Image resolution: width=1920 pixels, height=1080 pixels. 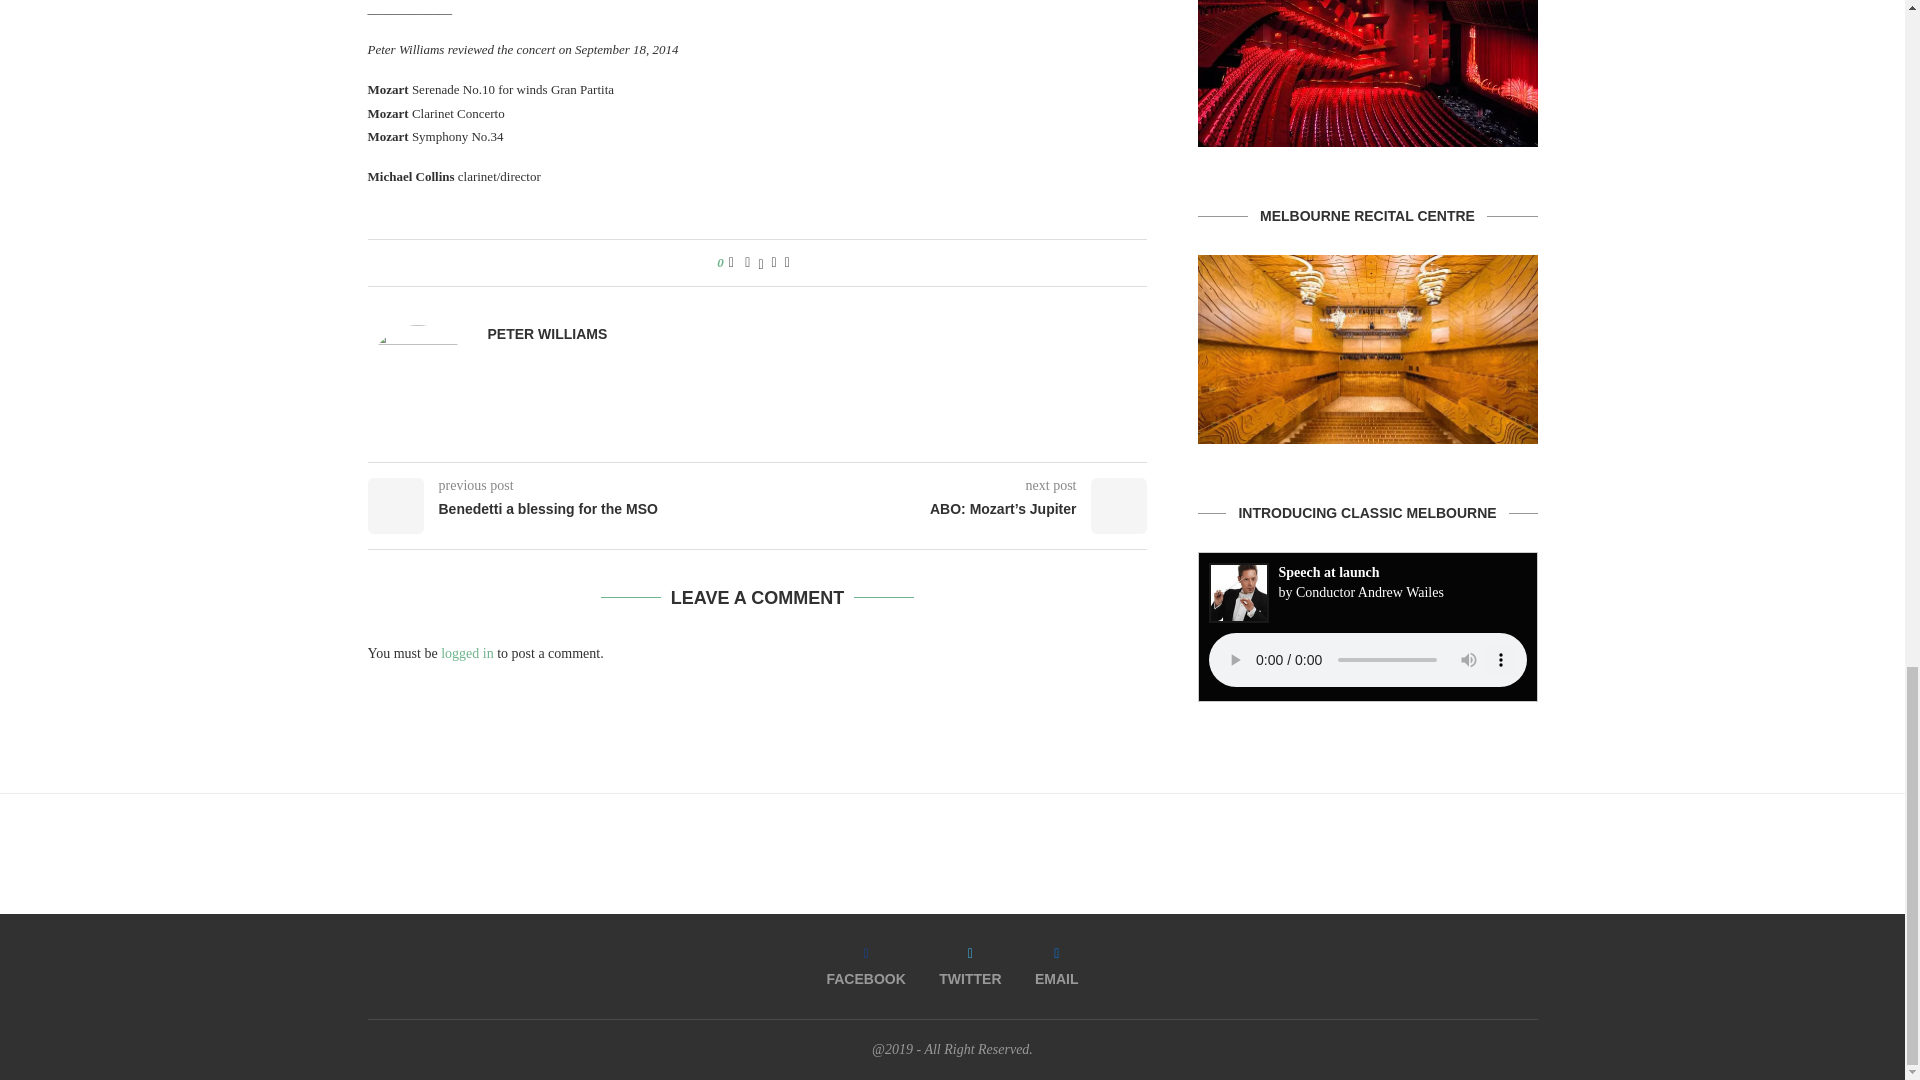 I want to click on logged in, so click(x=467, y=652).